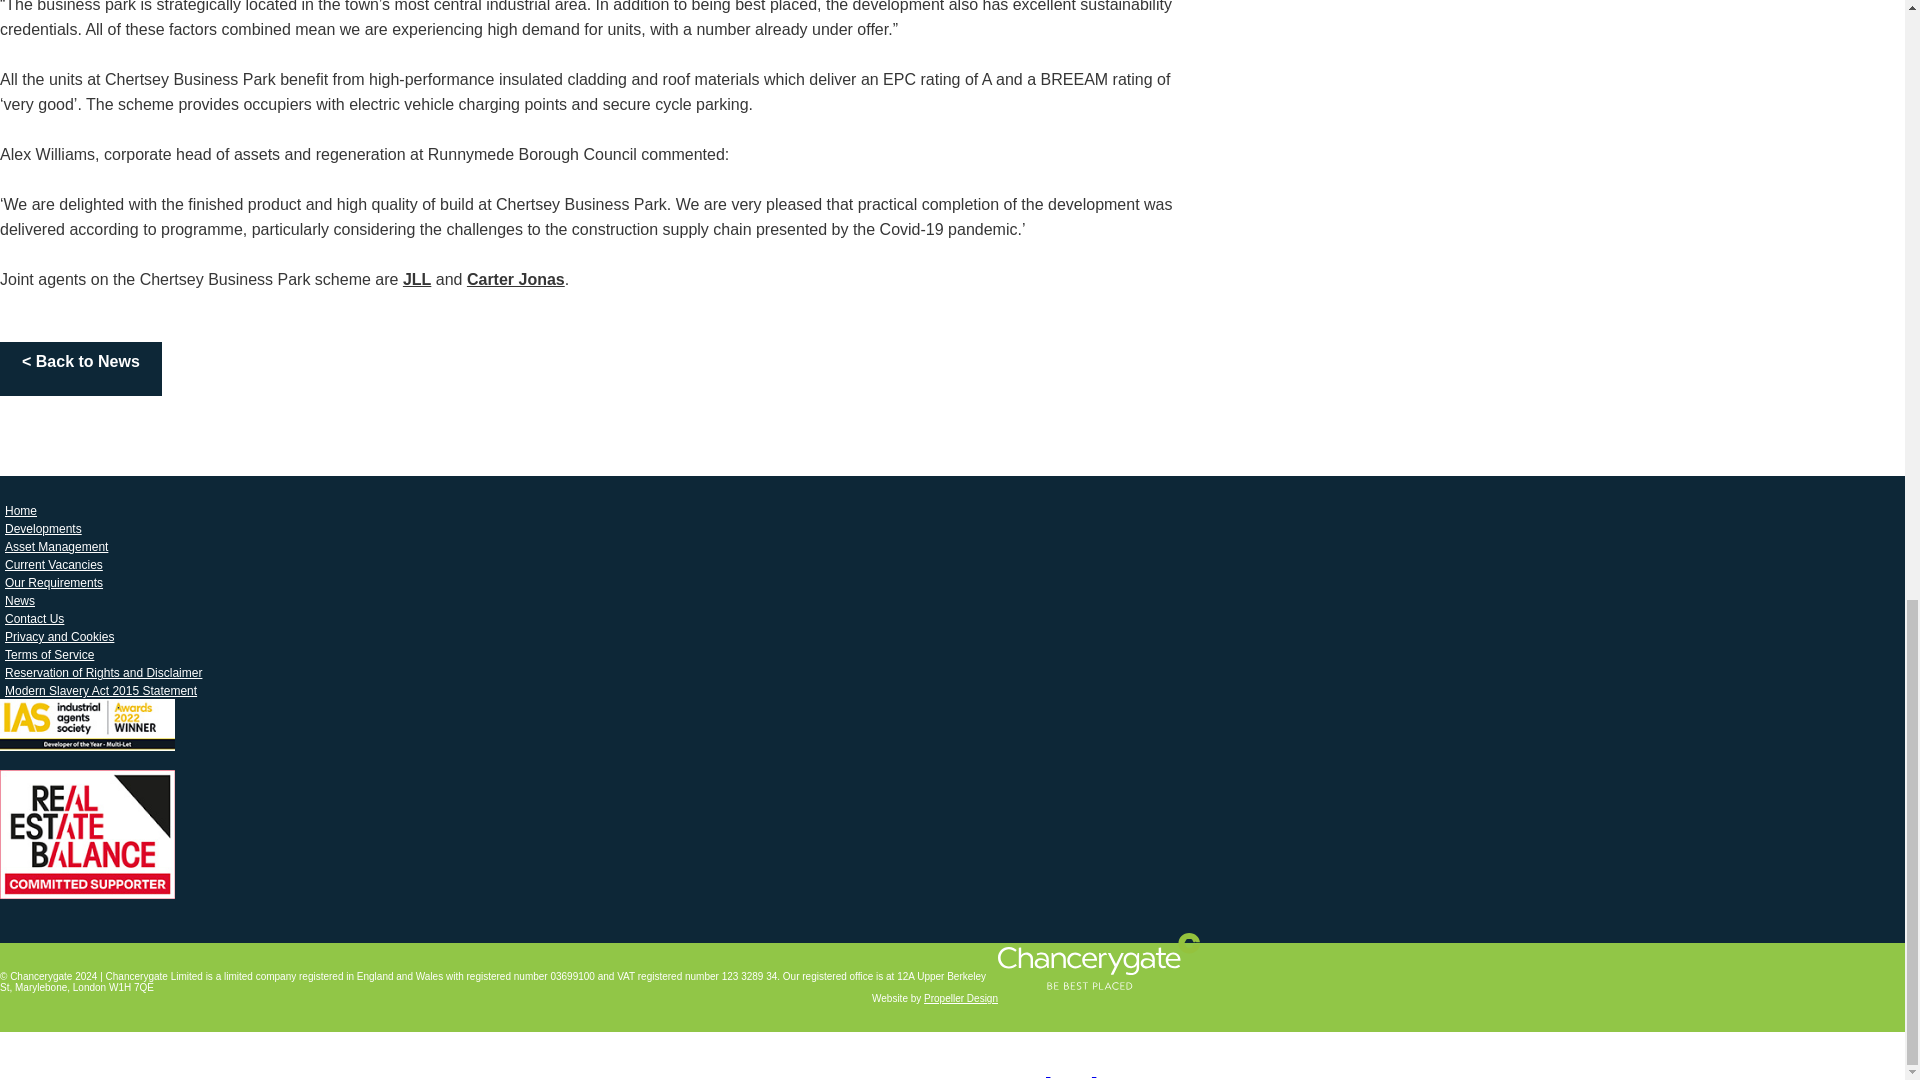 The height and width of the screenshot is (1080, 1920). I want to click on Current Vacancies, so click(54, 564).